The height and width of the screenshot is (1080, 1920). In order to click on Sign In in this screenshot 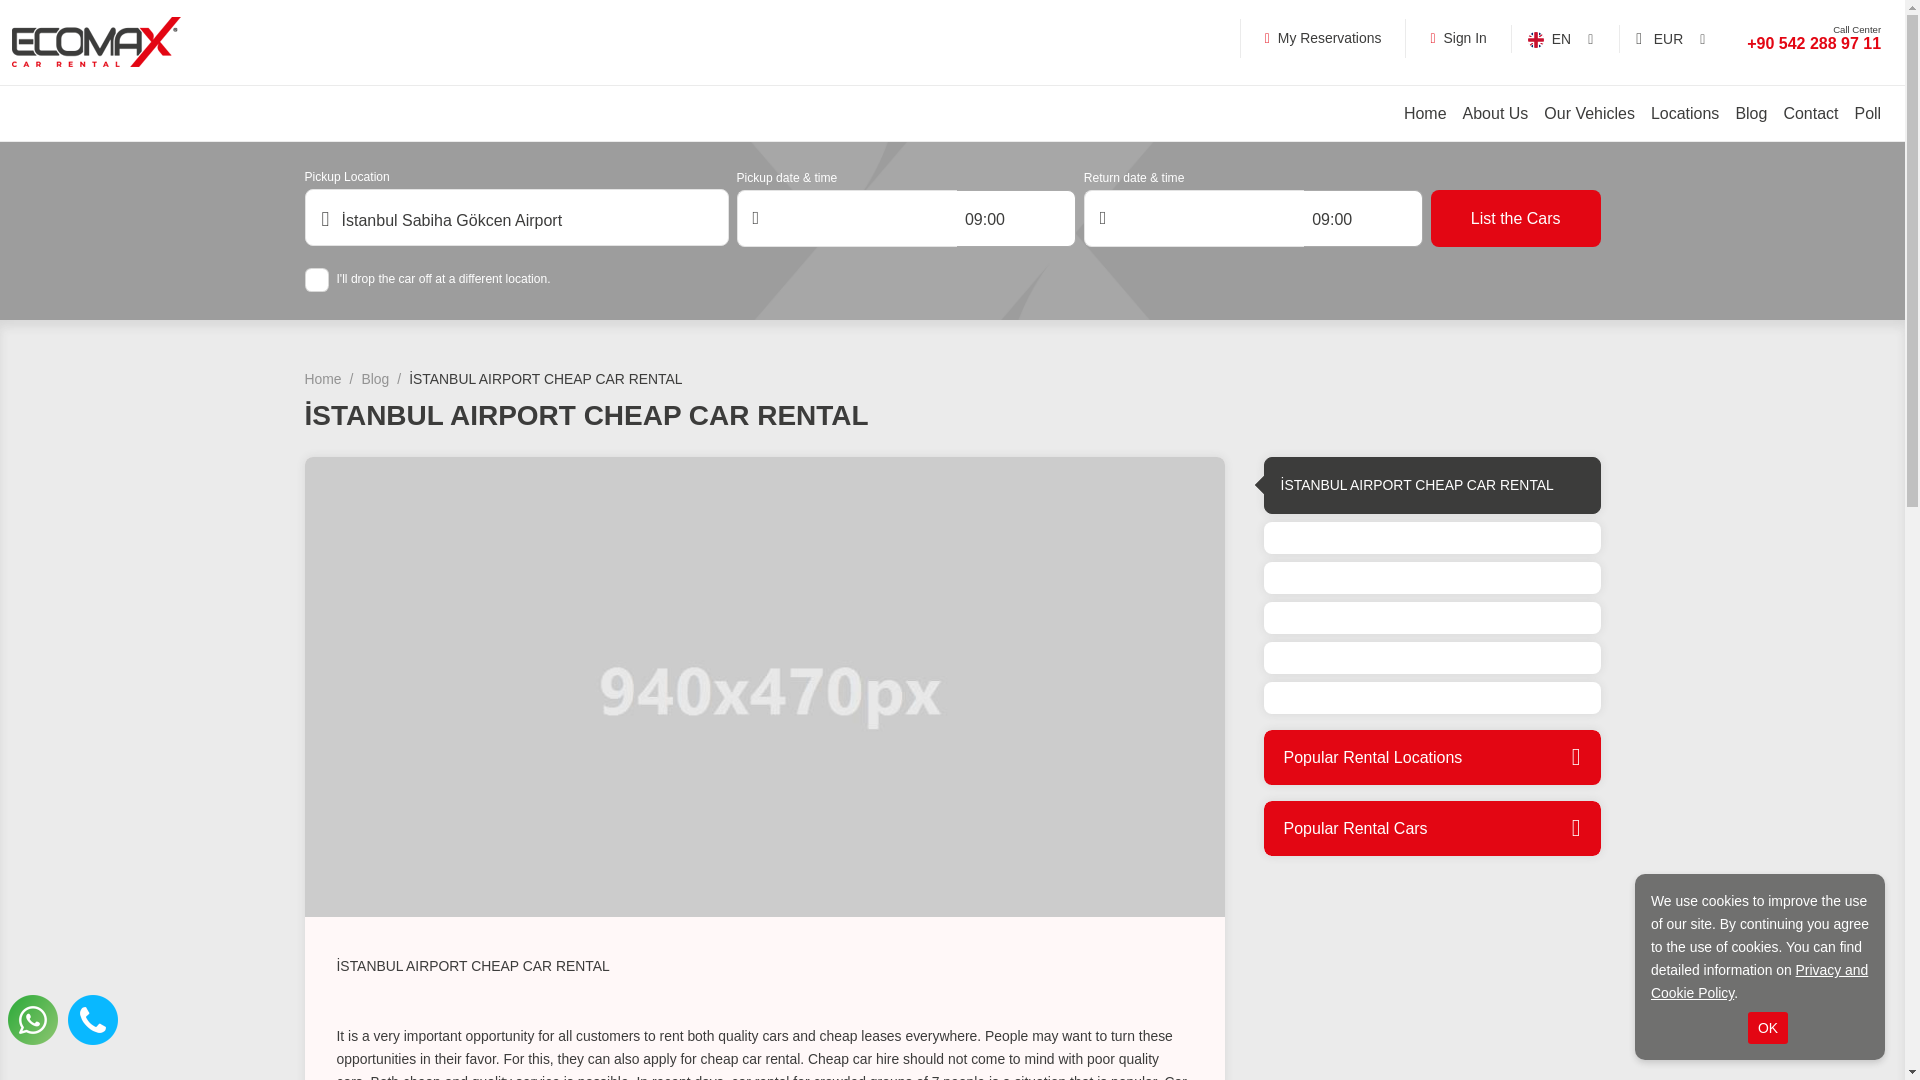, I will do `click(1458, 38)`.